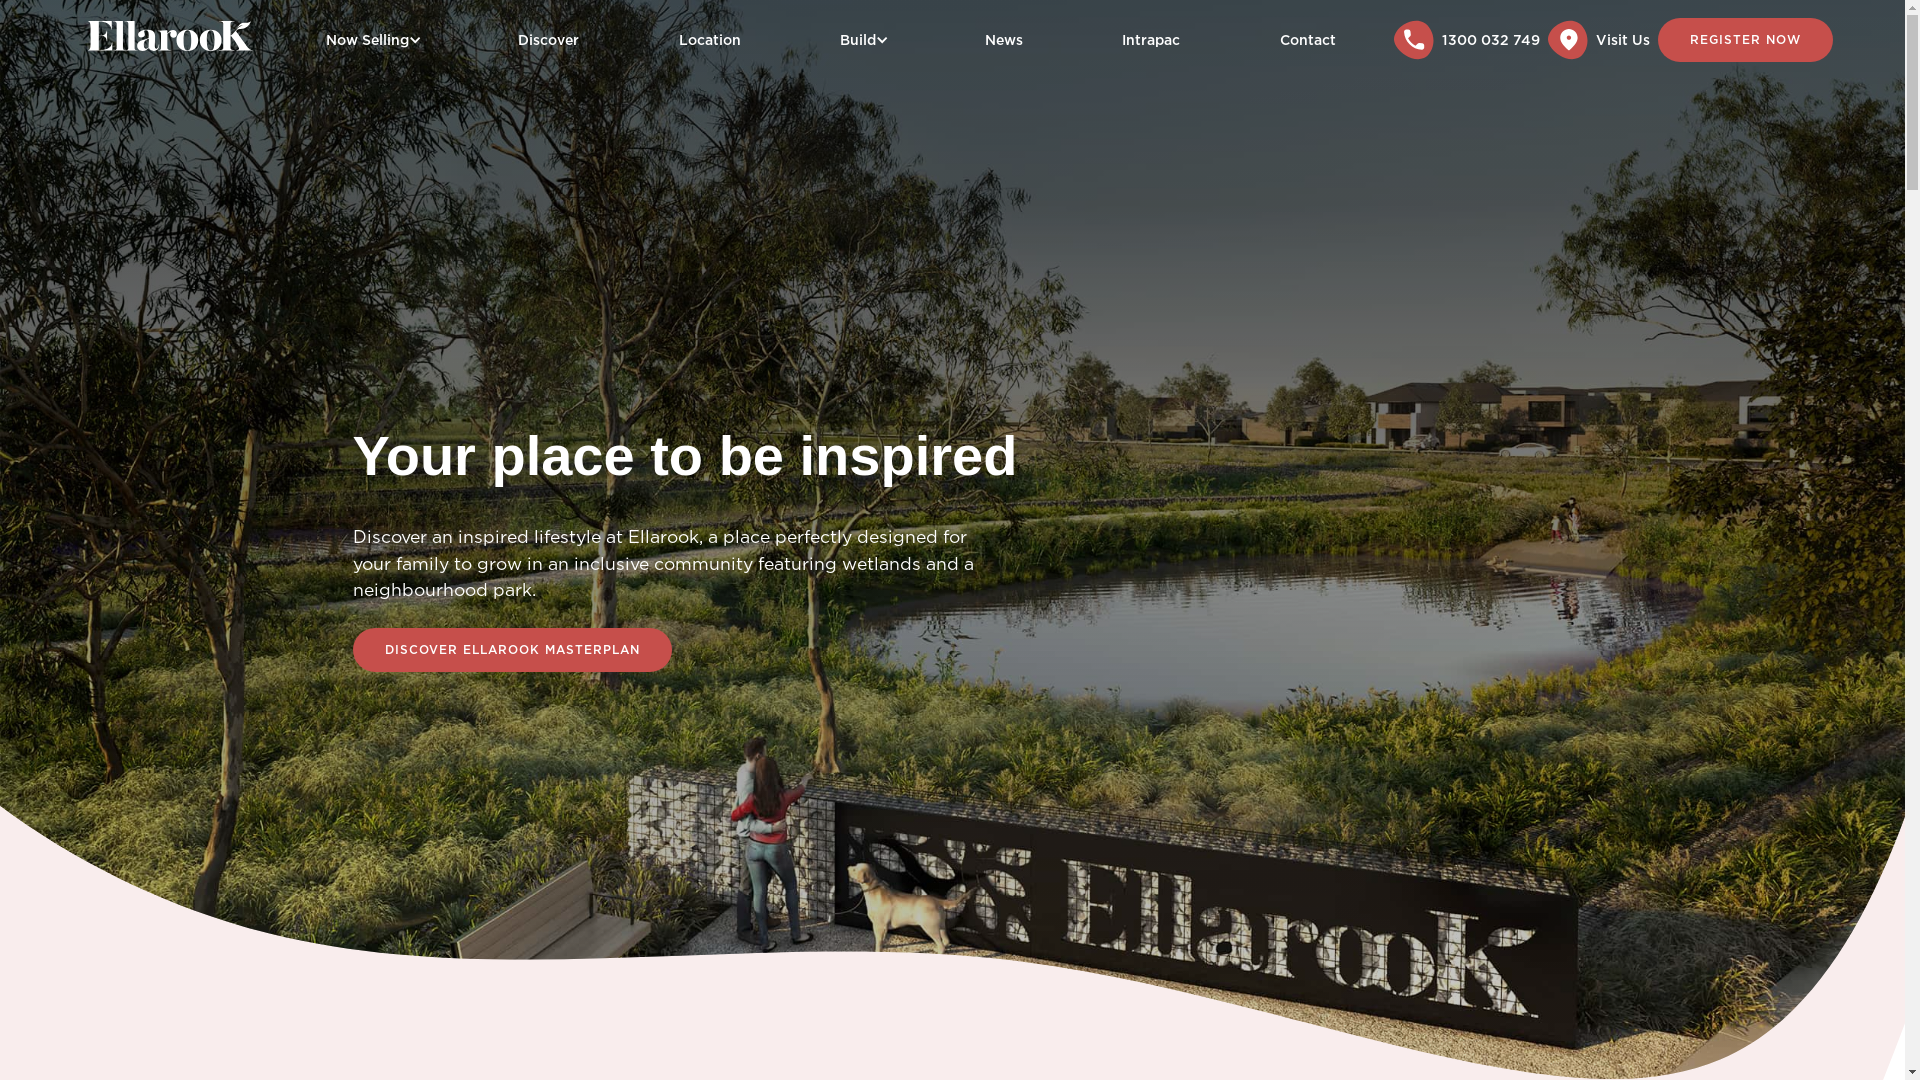 This screenshot has height=1080, width=1920. I want to click on Location, so click(710, 40).